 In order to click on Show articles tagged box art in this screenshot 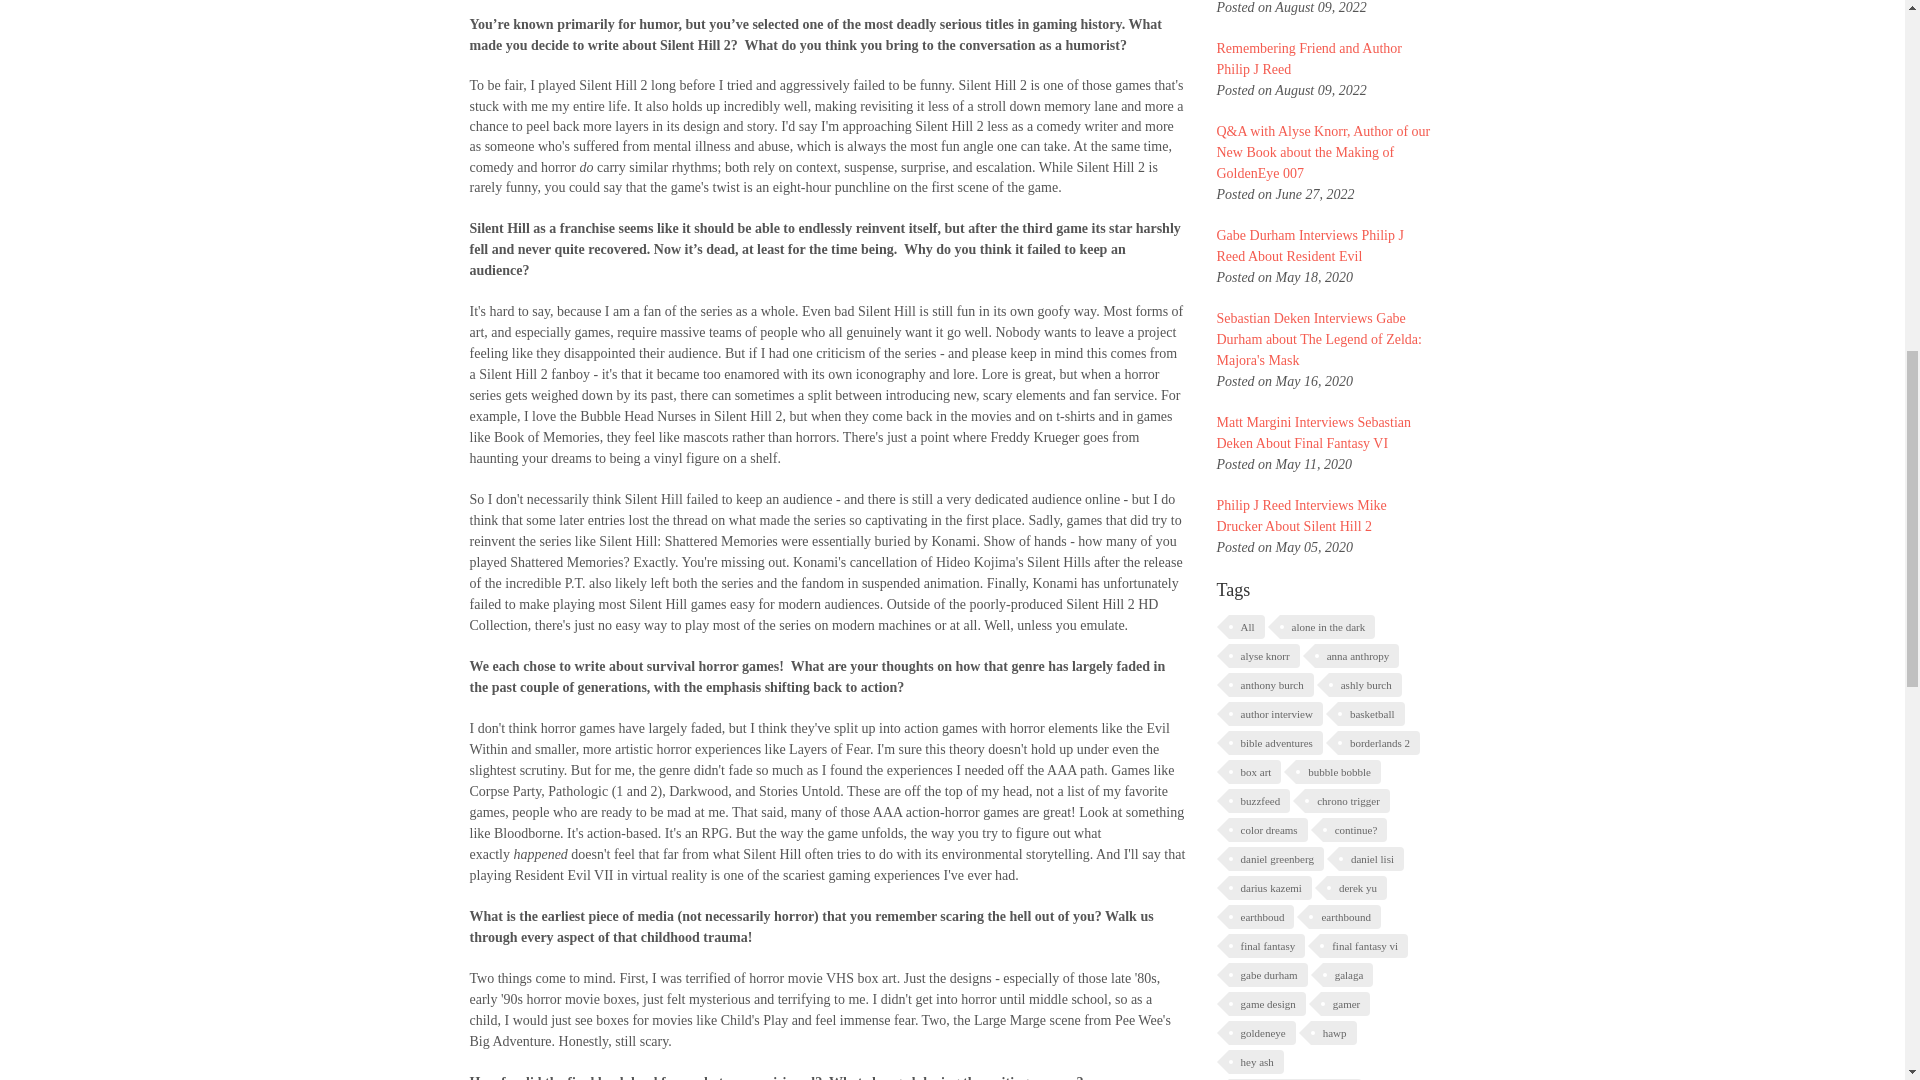, I will do `click(1254, 772)`.